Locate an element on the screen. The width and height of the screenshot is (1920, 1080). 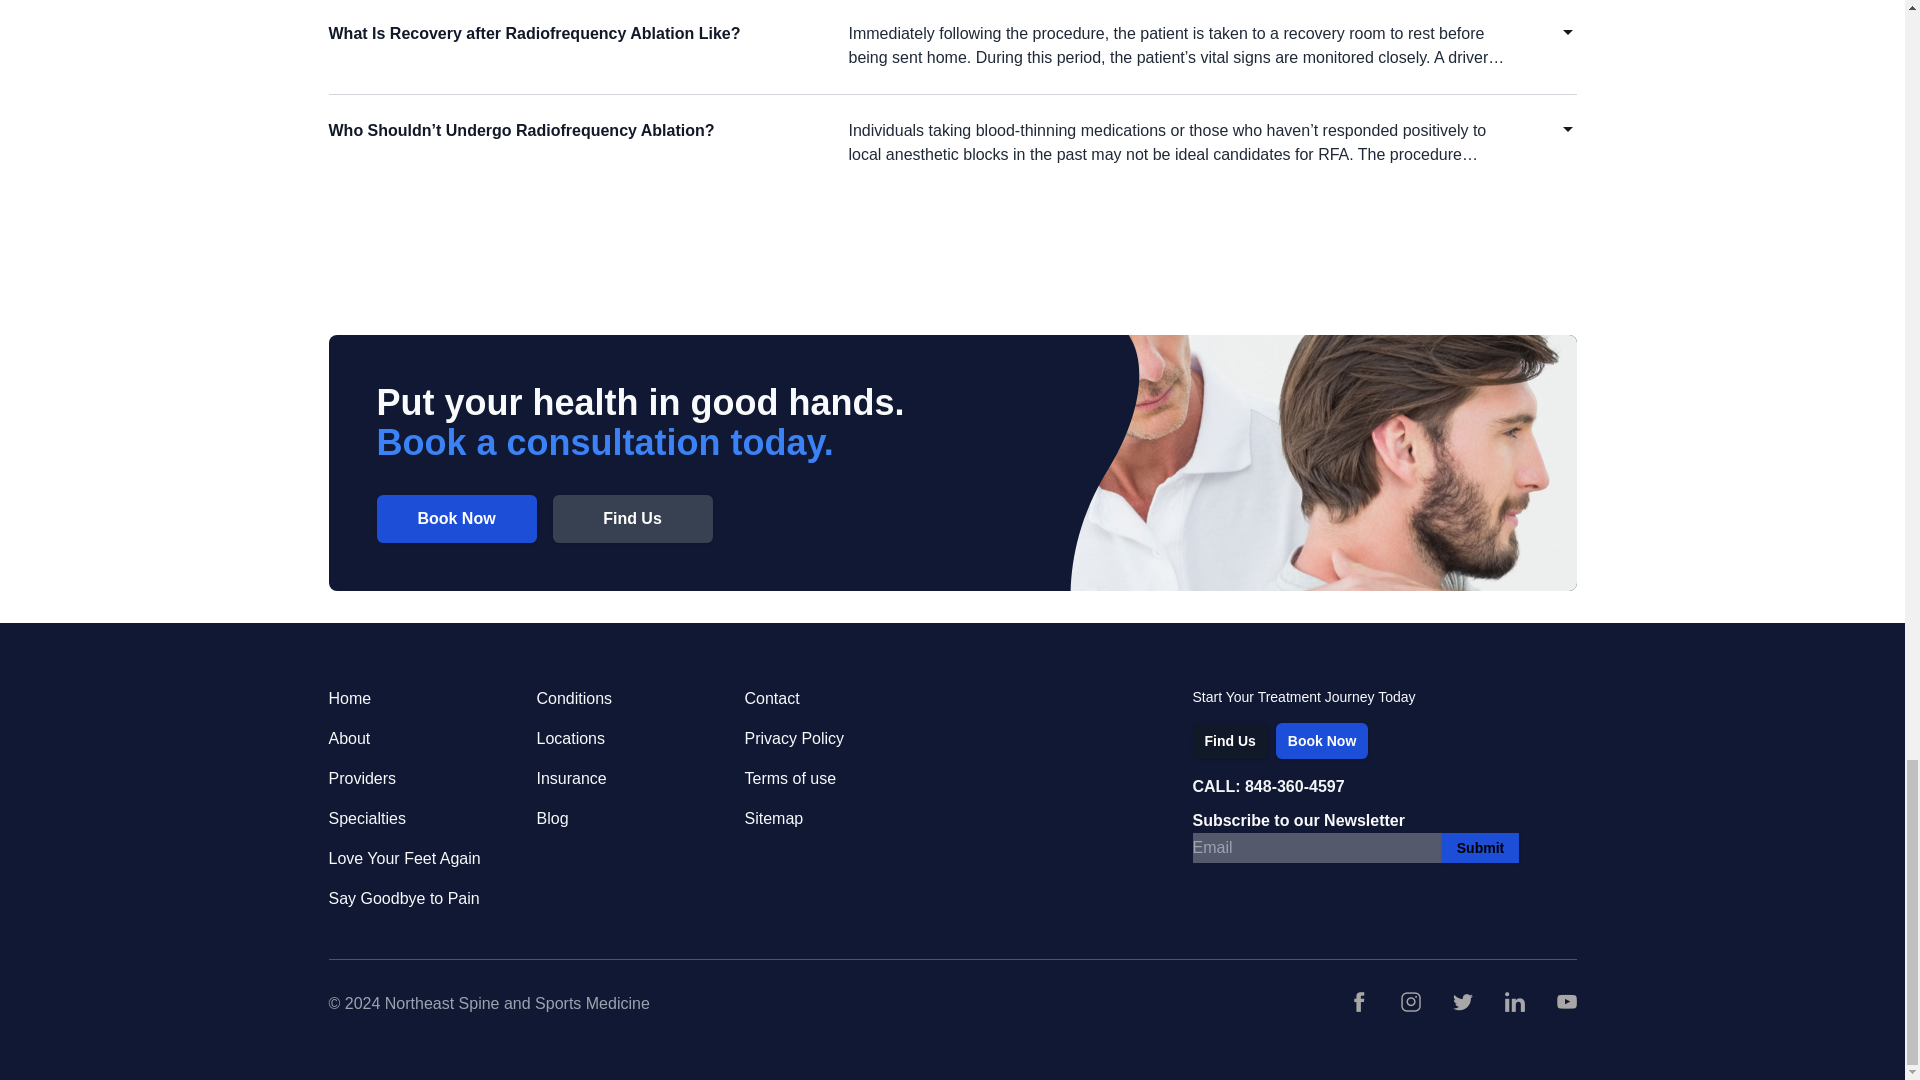
Find Us is located at coordinates (632, 518).